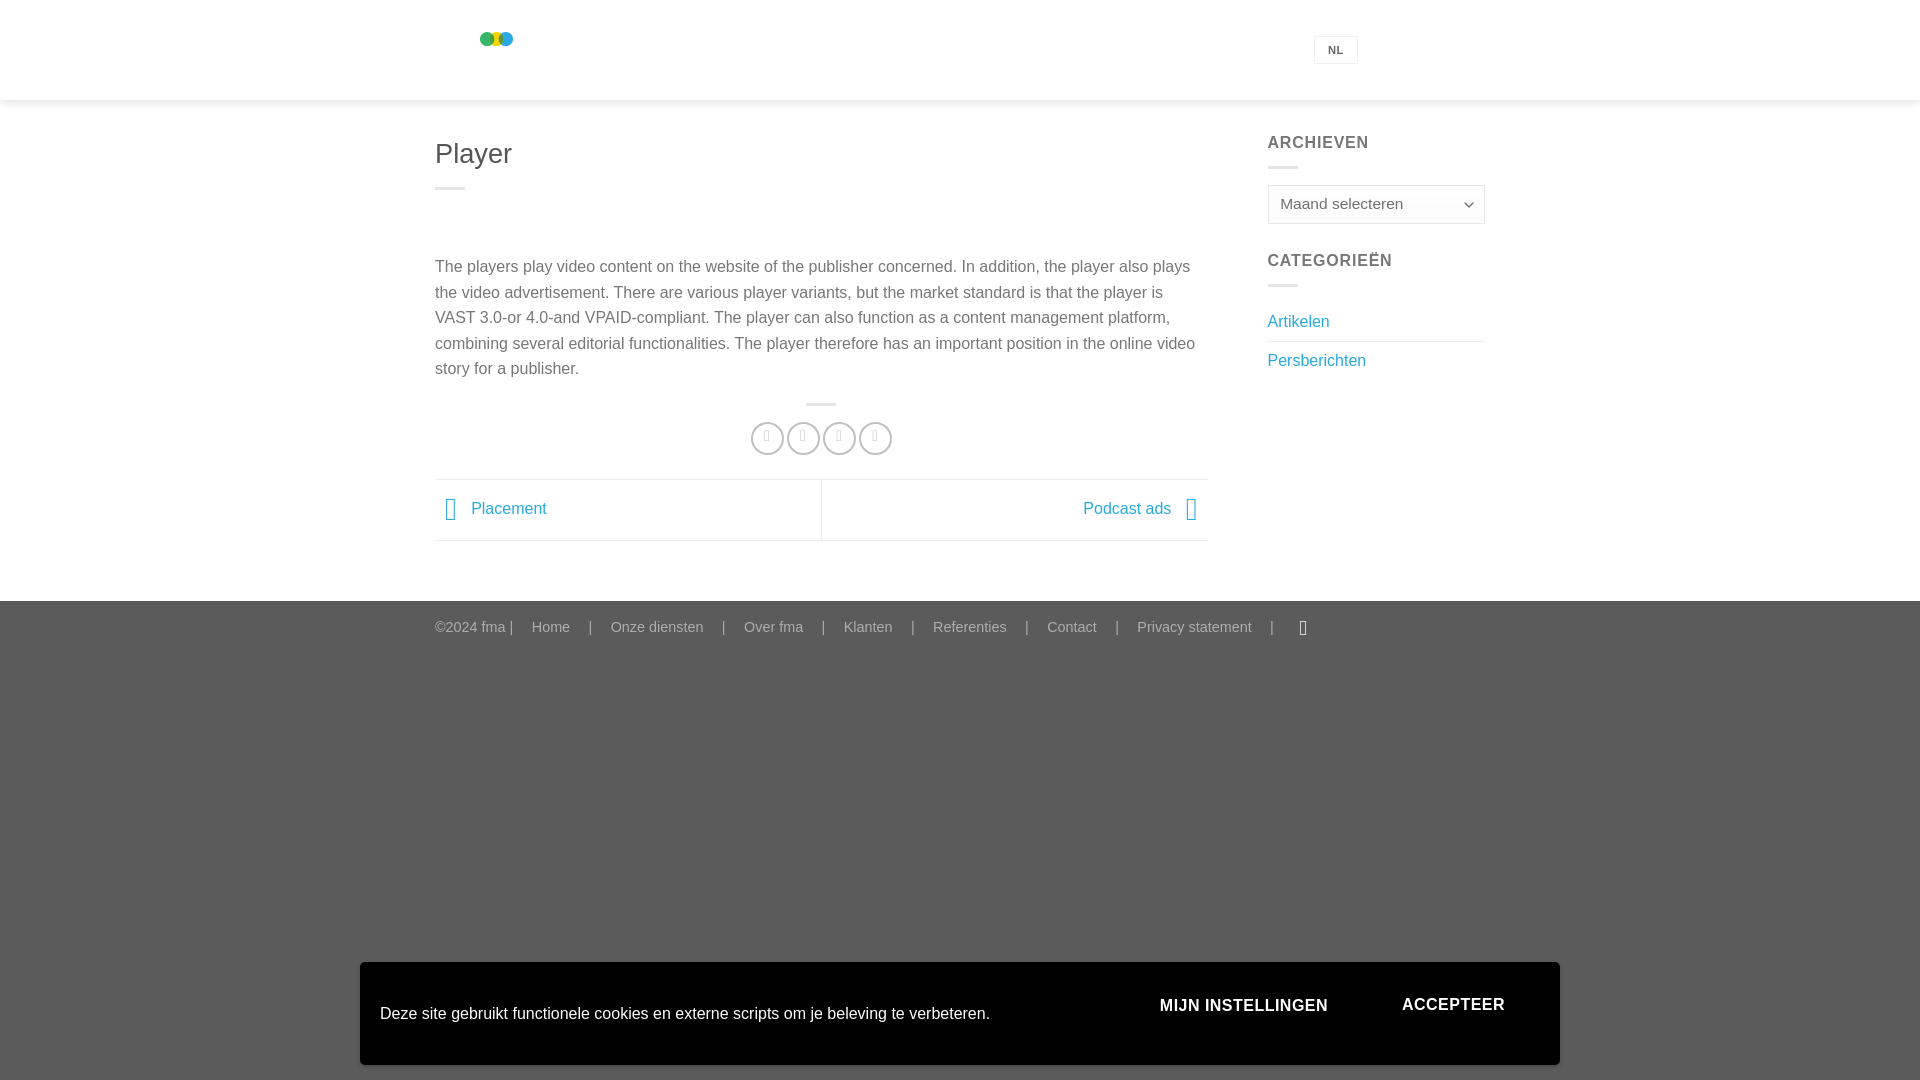  What do you see at coordinates (1335, 50) in the screenshot?
I see `NL` at bounding box center [1335, 50].